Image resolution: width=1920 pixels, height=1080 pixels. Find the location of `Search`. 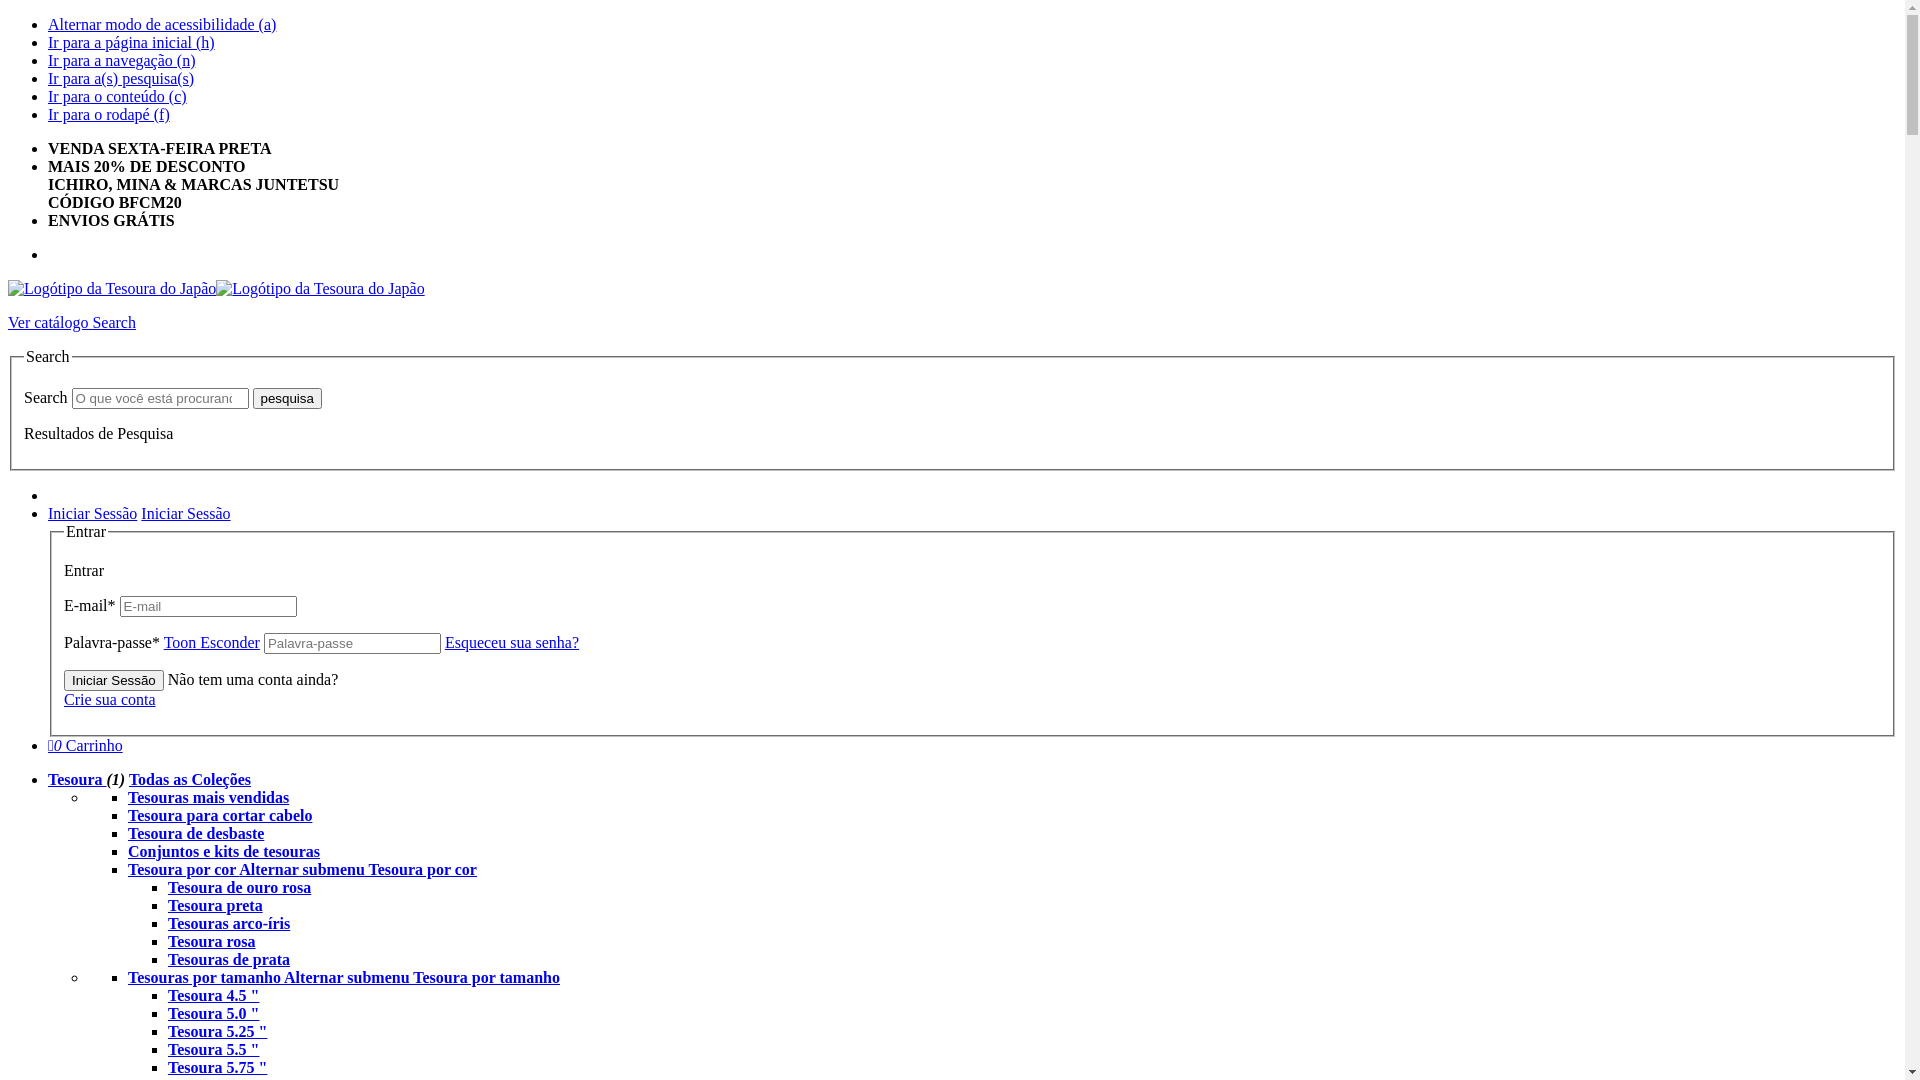

Search is located at coordinates (114, 322).